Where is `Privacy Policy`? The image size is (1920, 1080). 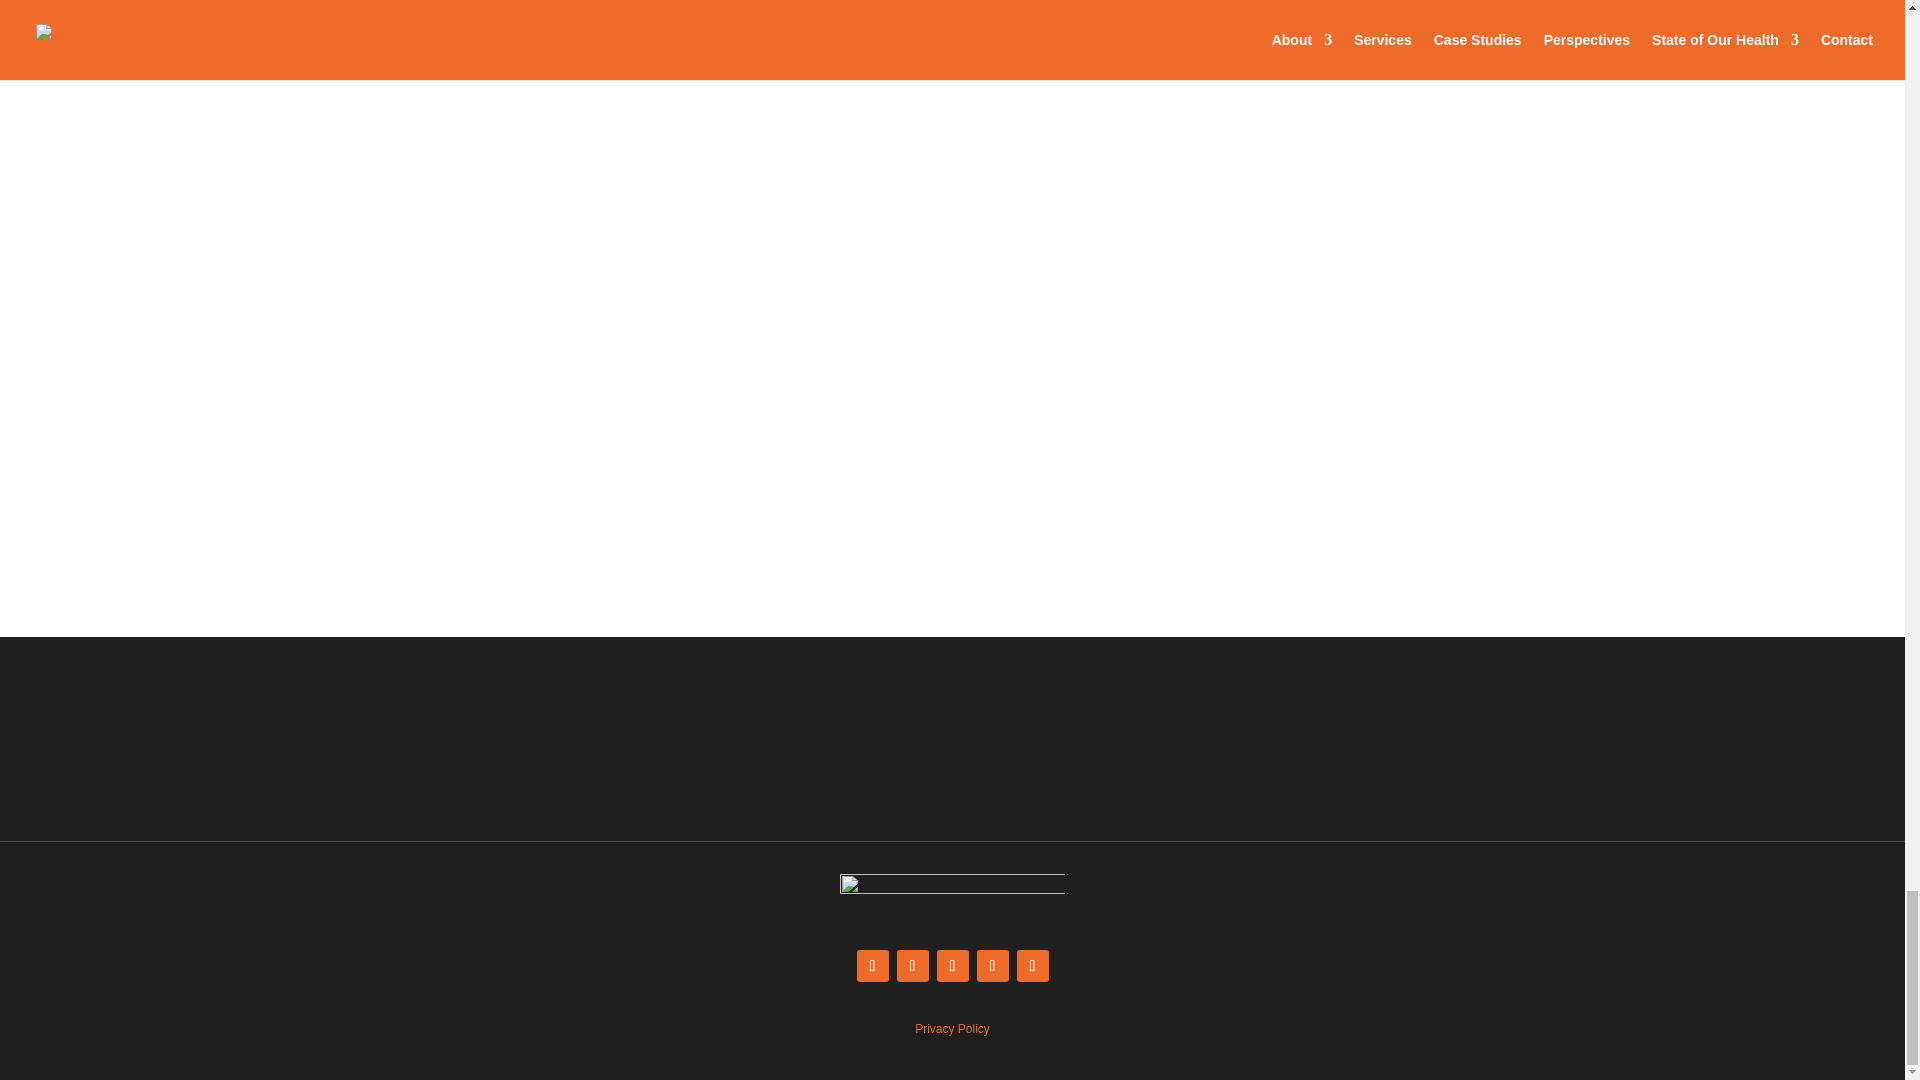
Privacy Policy is located at coordinates (952, 1028).